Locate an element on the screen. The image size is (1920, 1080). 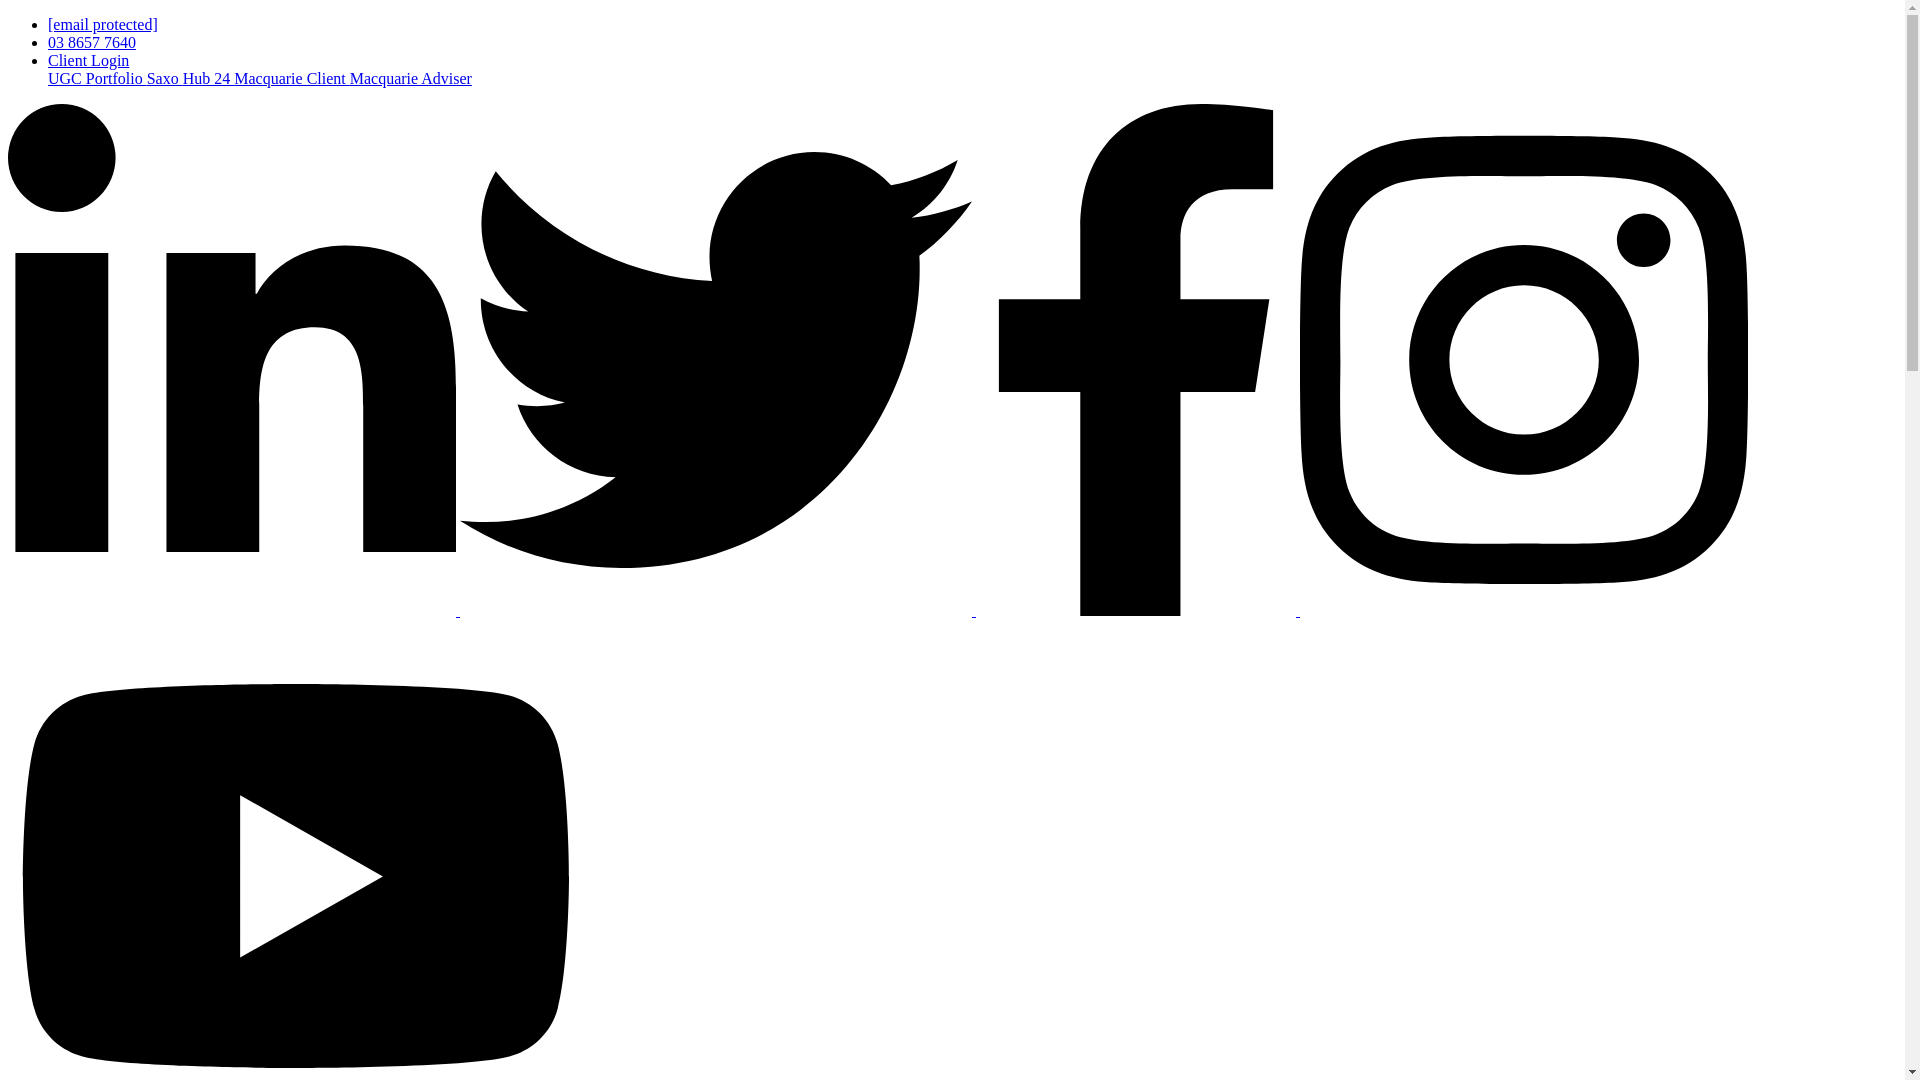
View United Global Capital's Instagram Page is located at coordinates (1523, 610).